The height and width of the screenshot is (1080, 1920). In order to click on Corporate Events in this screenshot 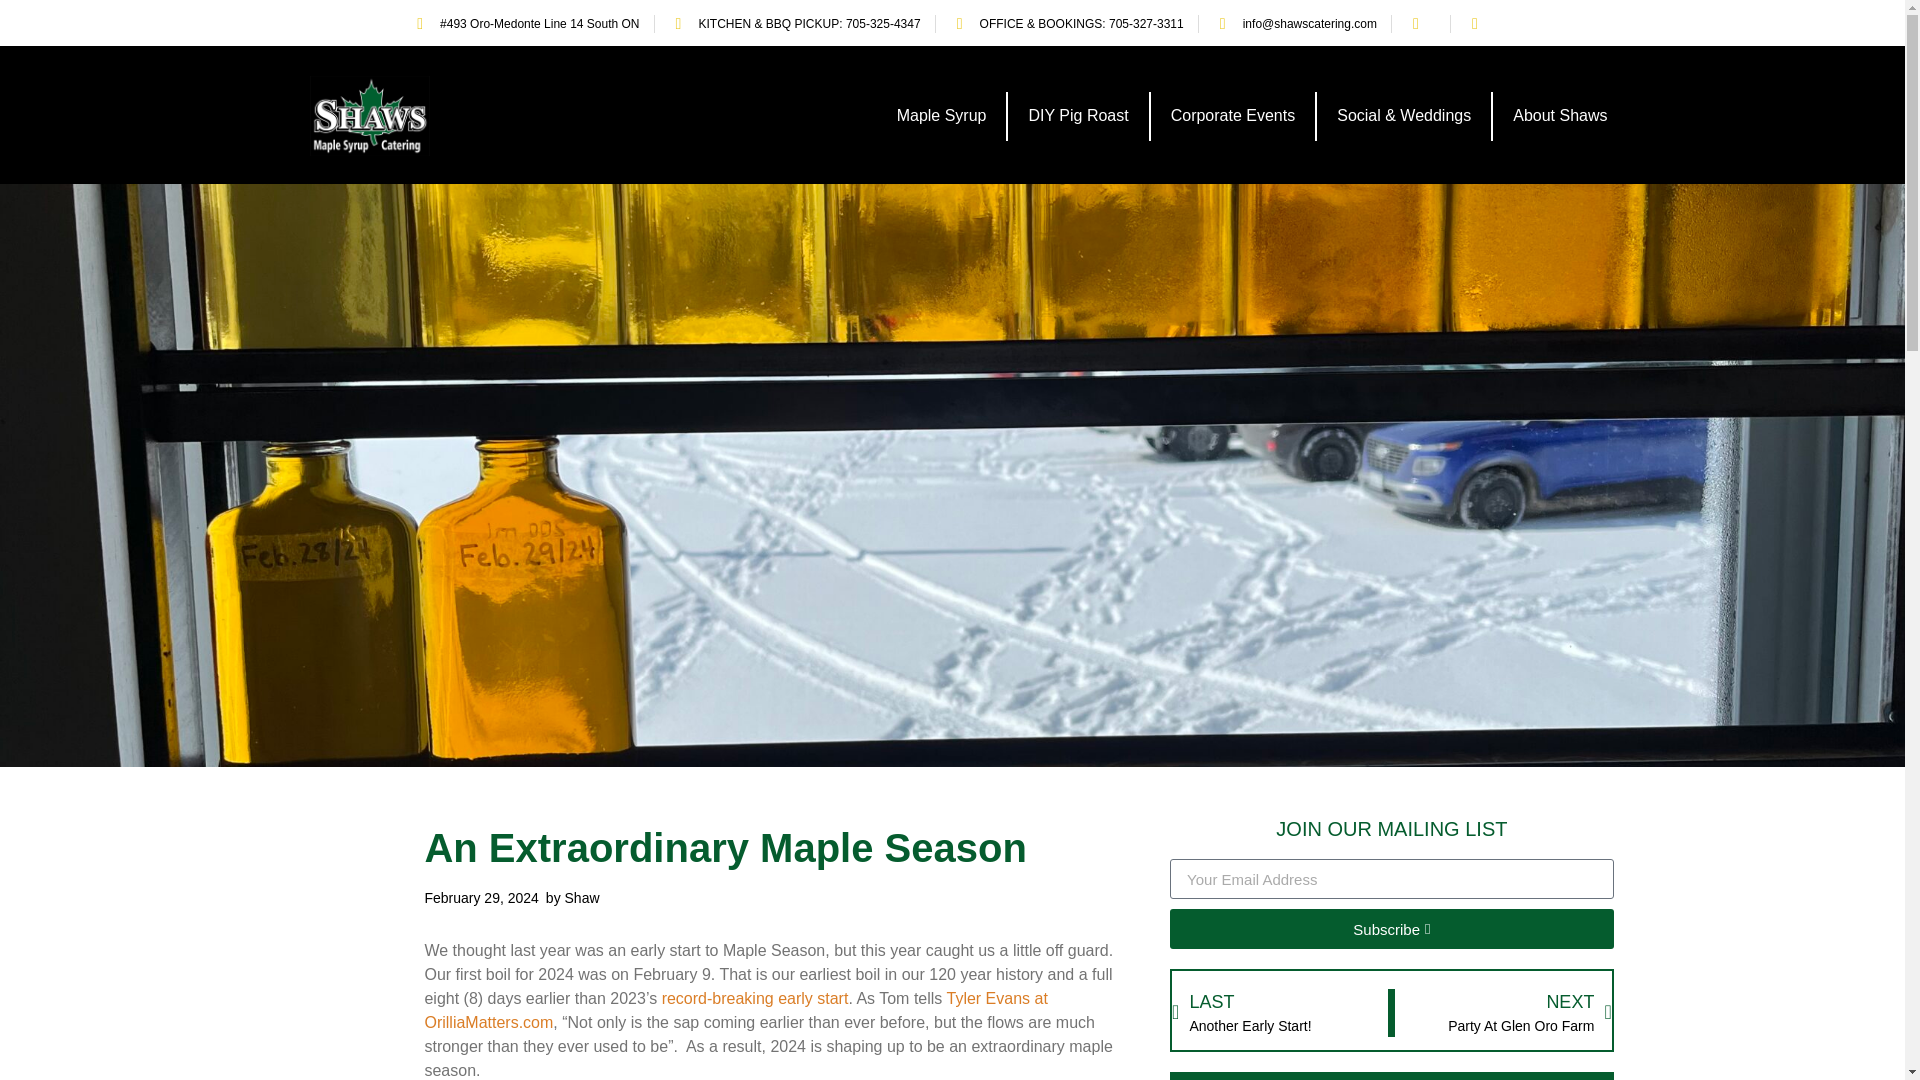, I will do `click(1232, 116)`.